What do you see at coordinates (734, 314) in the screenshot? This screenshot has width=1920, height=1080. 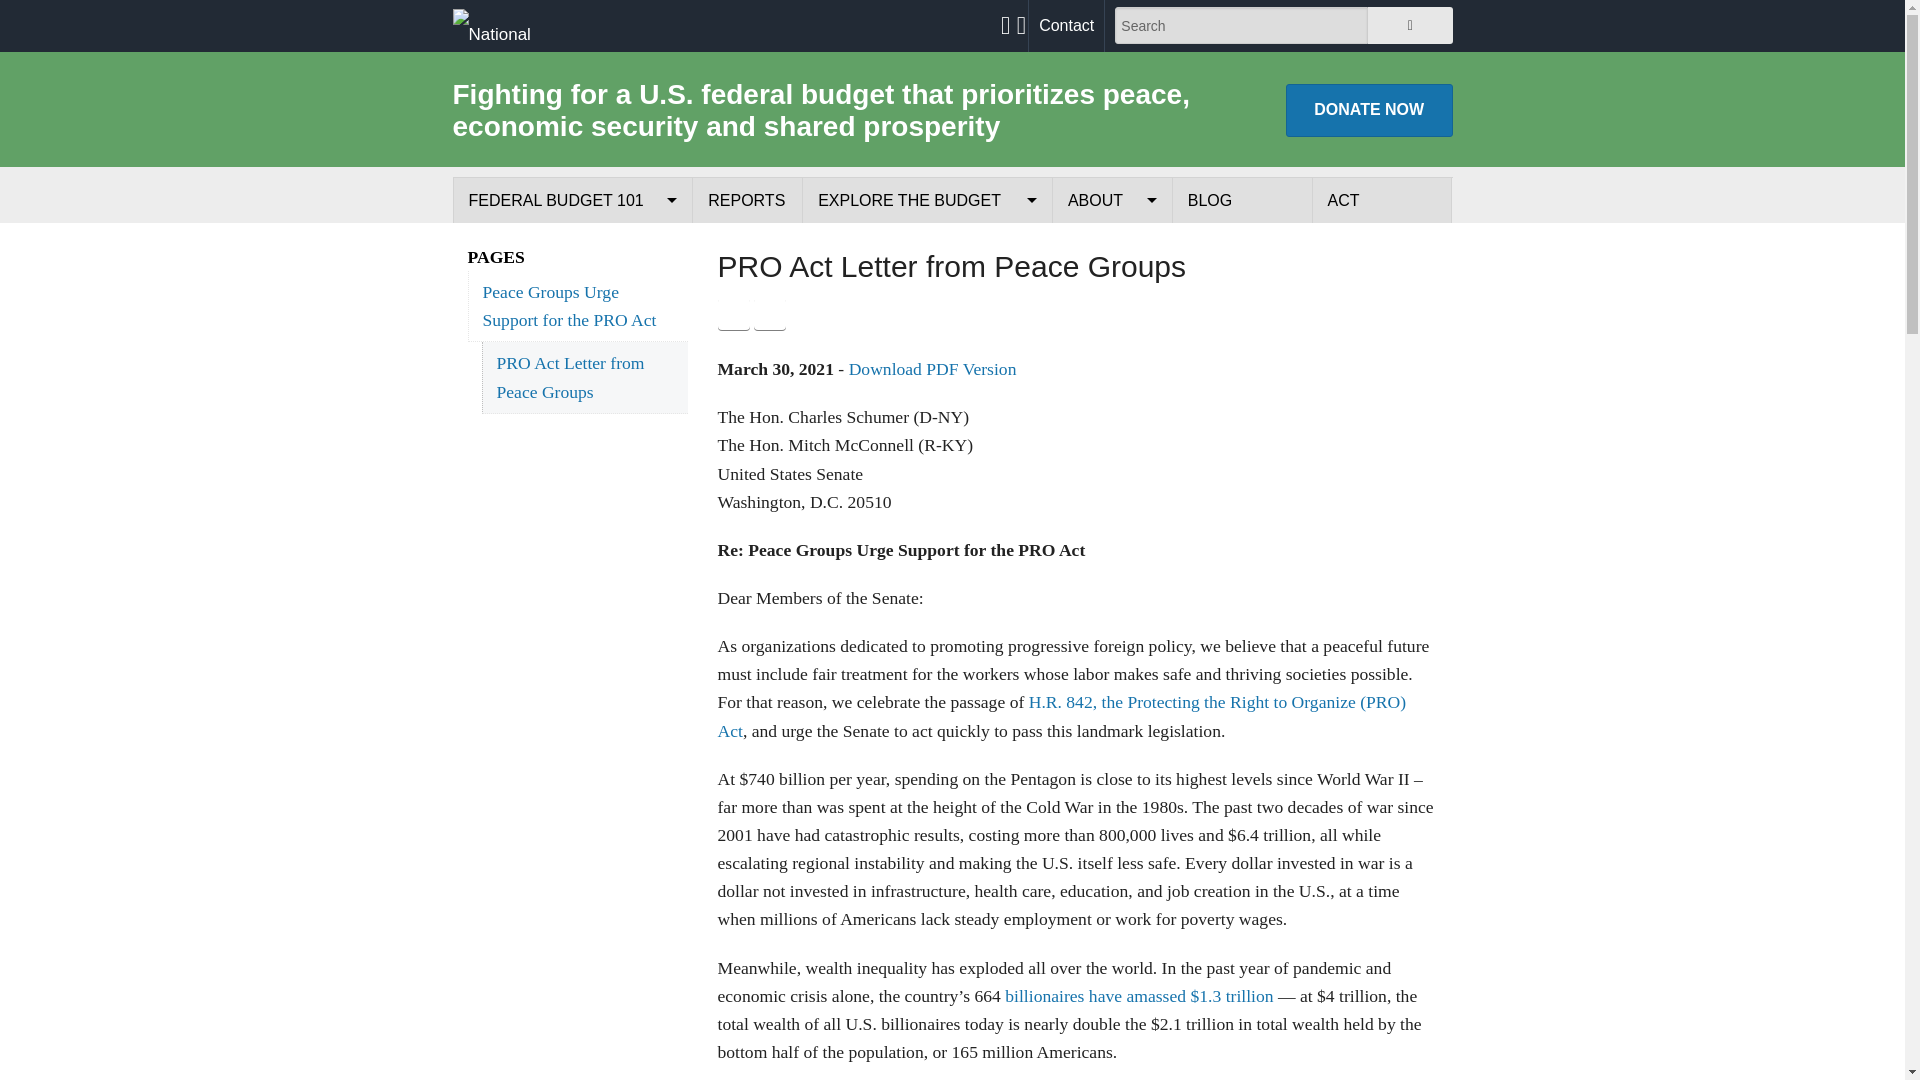 I see `Facebook` at bounding box center [734, 314].